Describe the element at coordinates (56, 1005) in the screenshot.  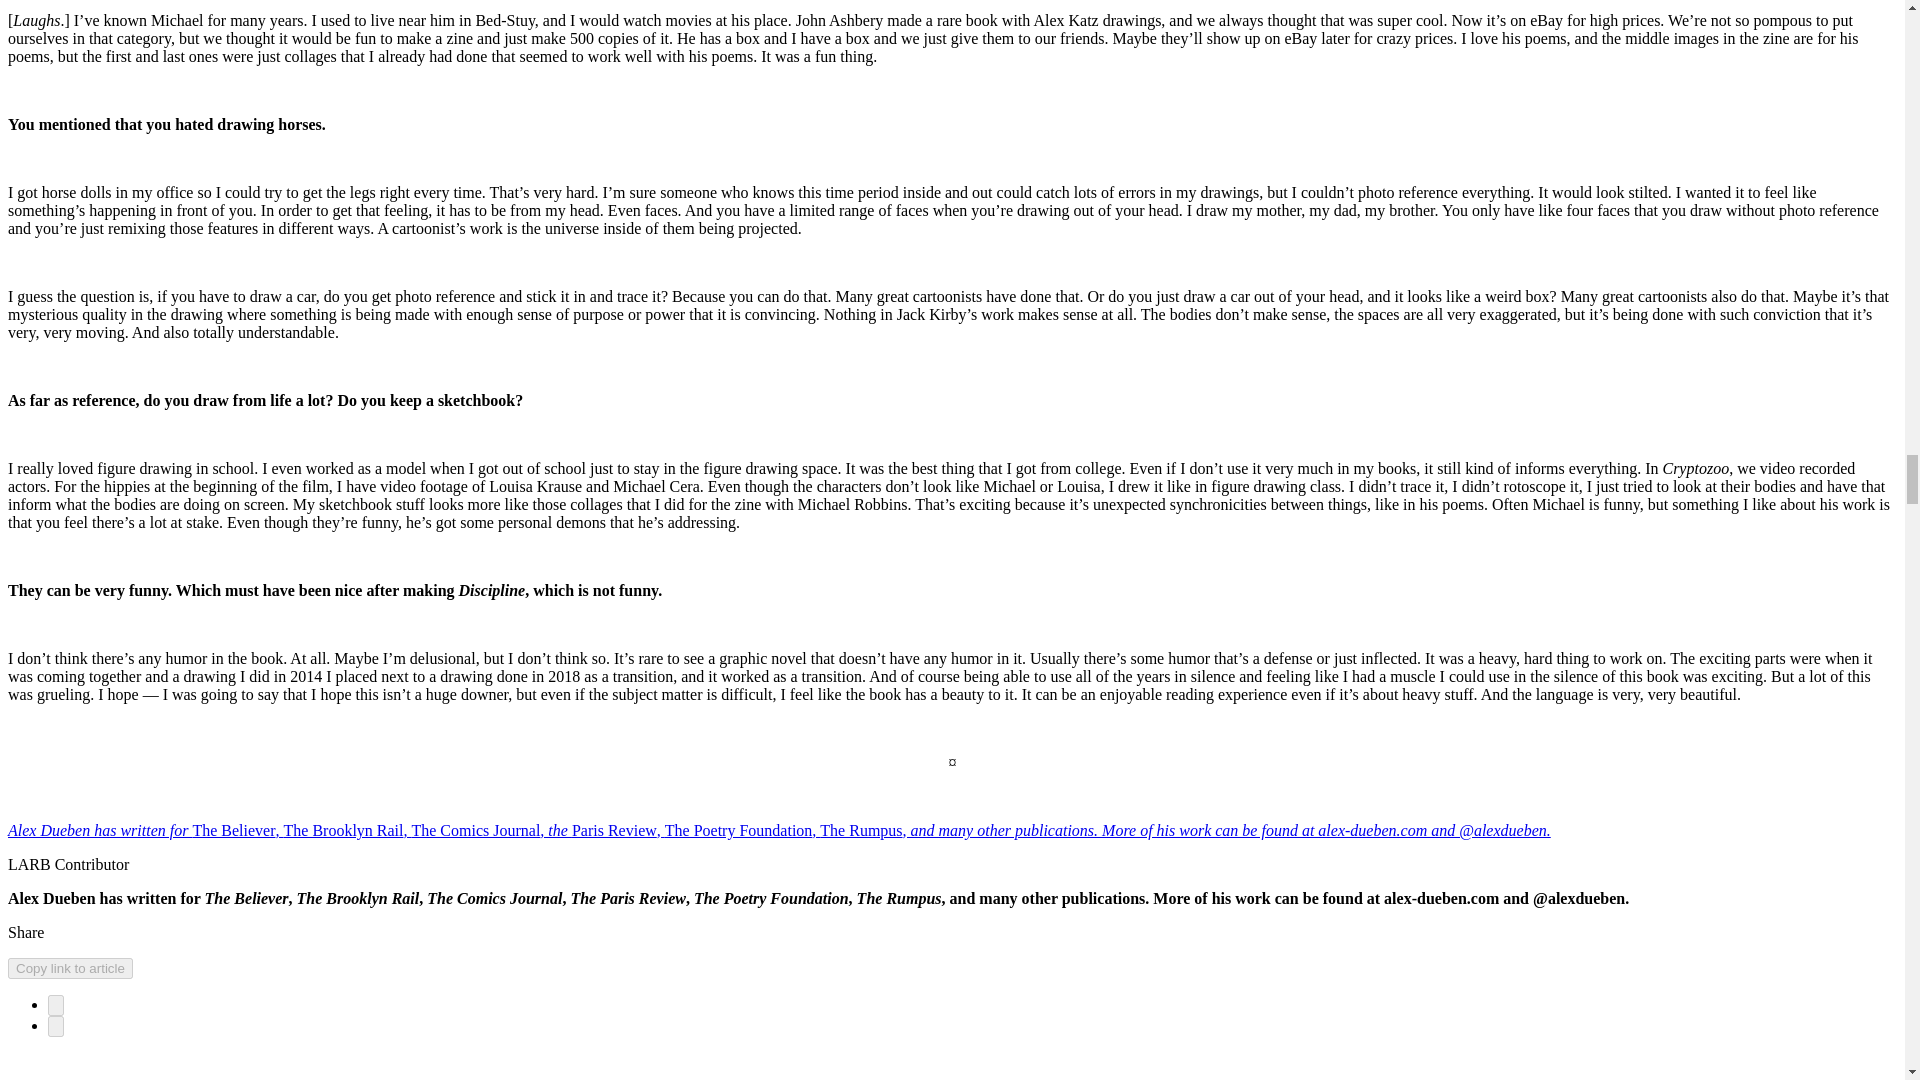
I see `Share on facebook` at that location.